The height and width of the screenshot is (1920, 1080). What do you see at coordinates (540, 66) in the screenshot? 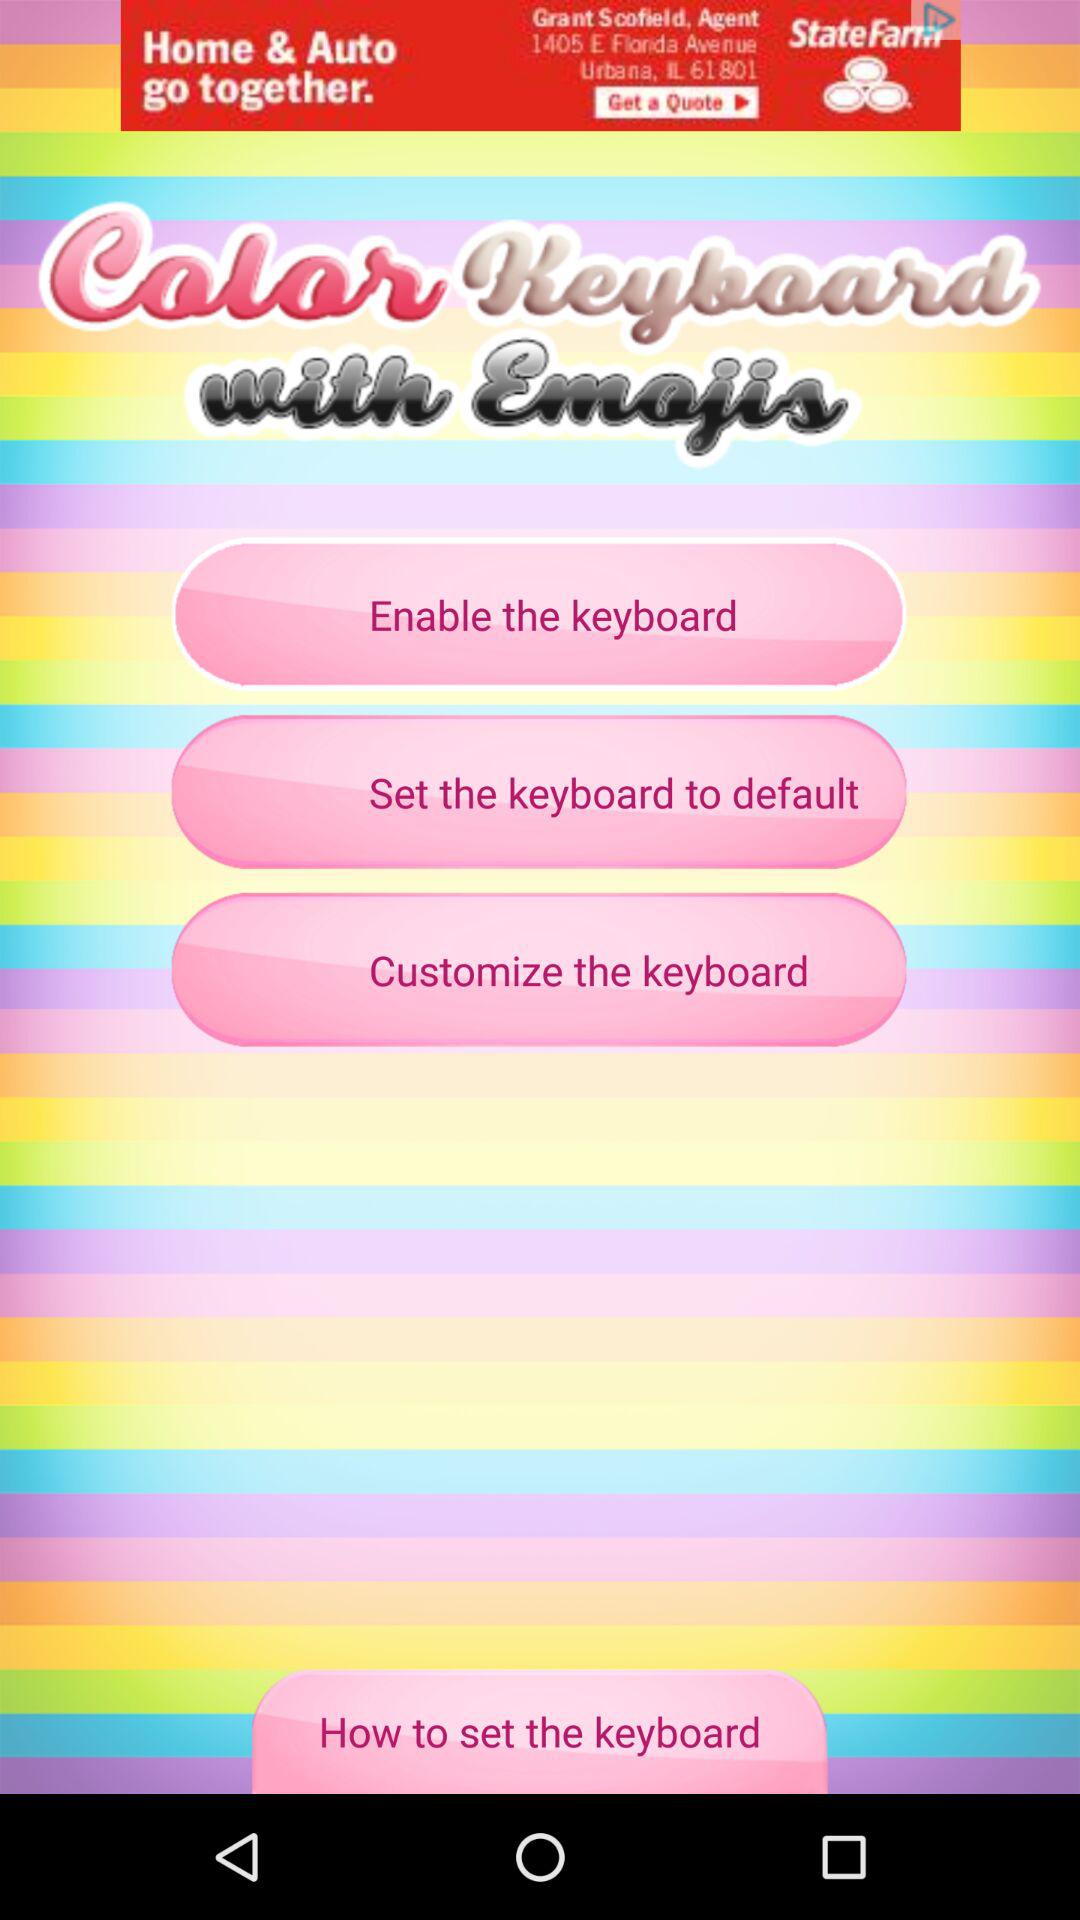
I see `advertisement option` at bounding box center [540, 66].